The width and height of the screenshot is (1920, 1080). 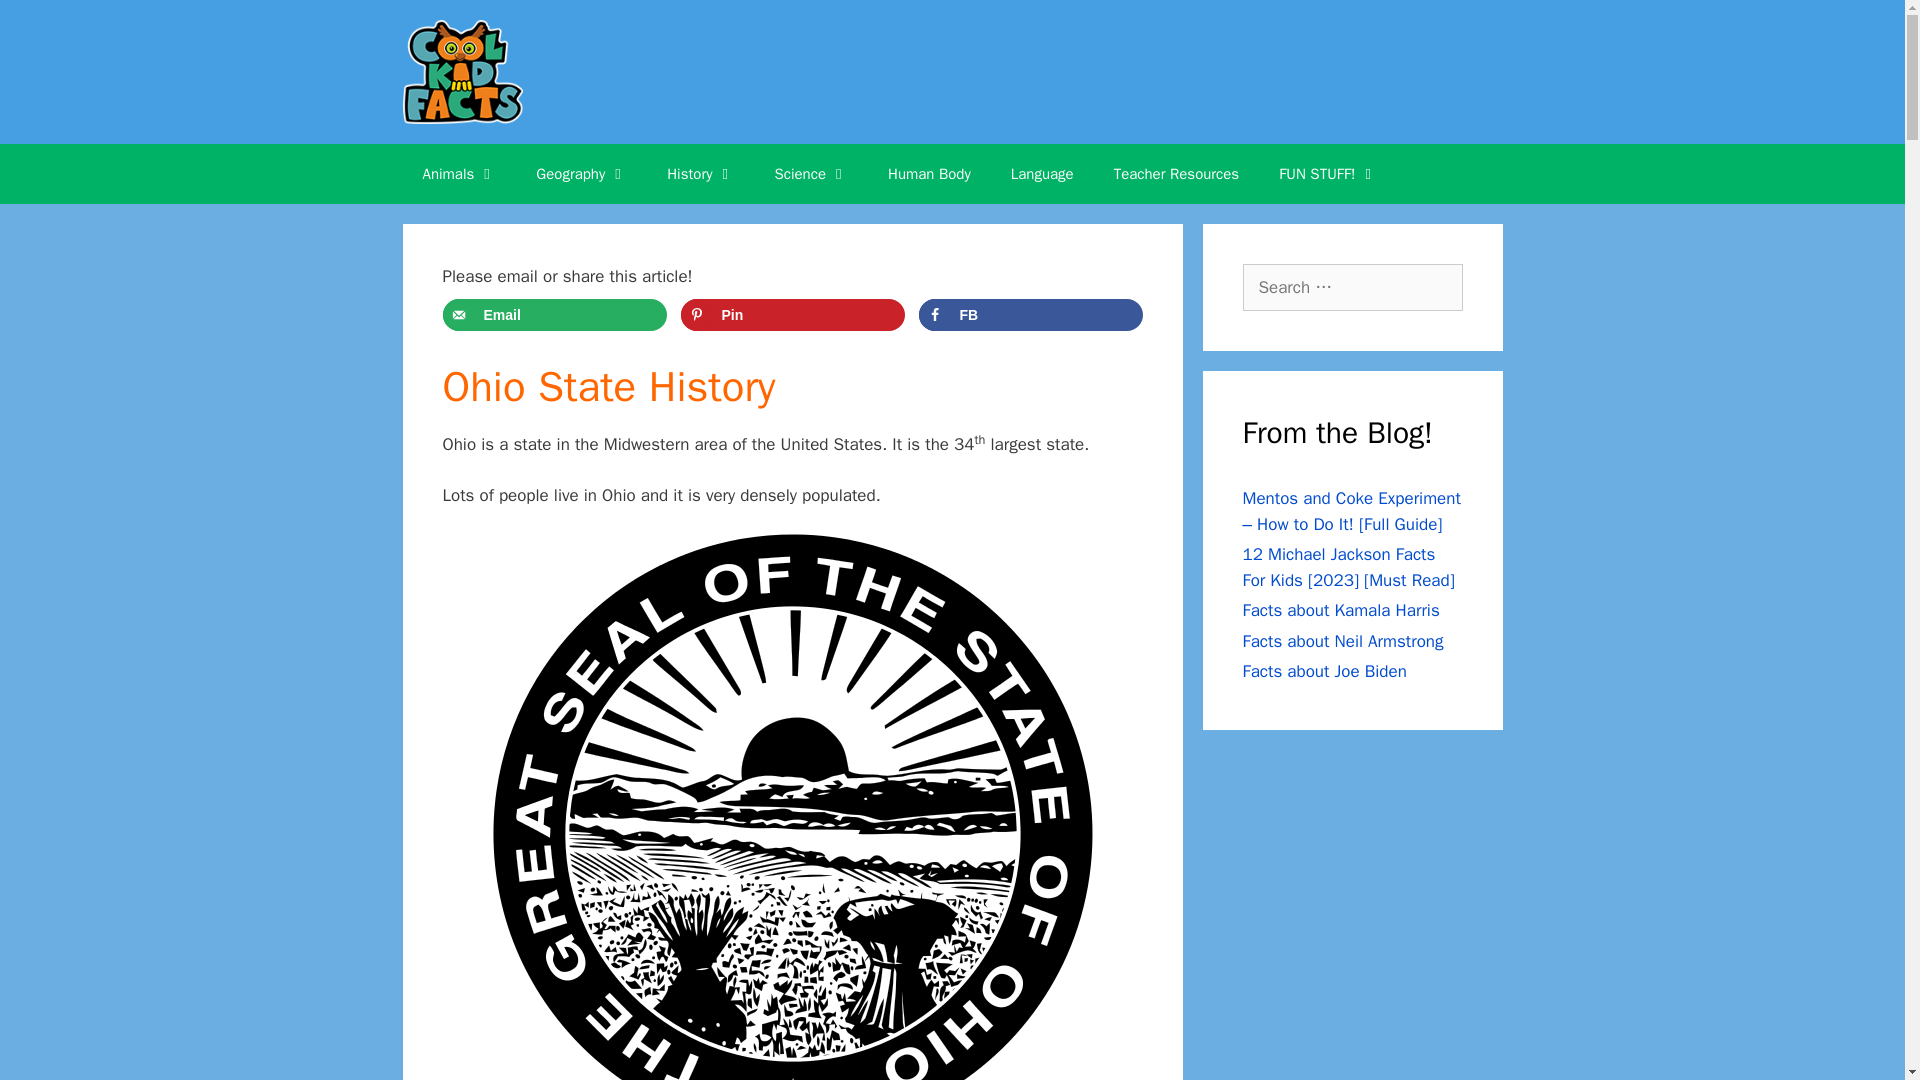 What do you see at coordinates (1352, 288) in the screenshot?
I see `Search for:` at bounding box center [1352, 288].